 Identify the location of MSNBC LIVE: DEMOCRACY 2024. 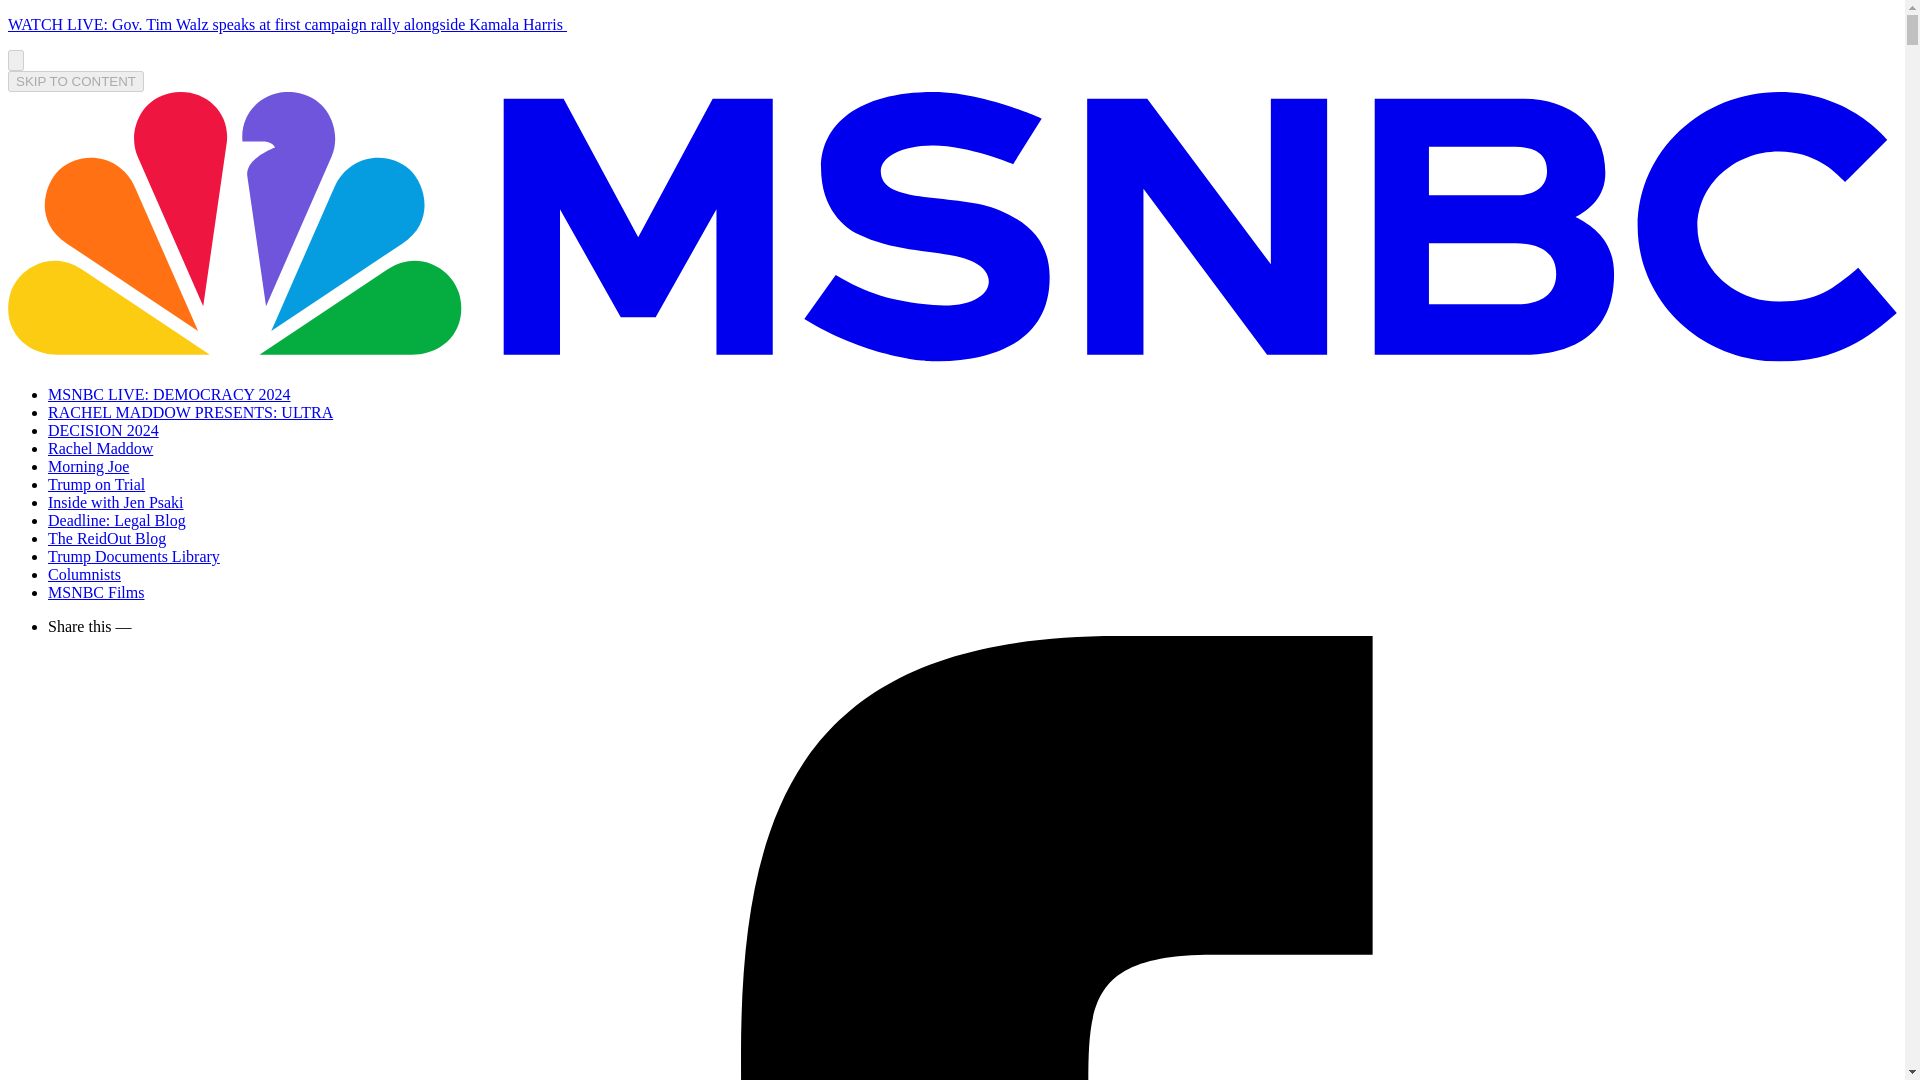
(170, 394).